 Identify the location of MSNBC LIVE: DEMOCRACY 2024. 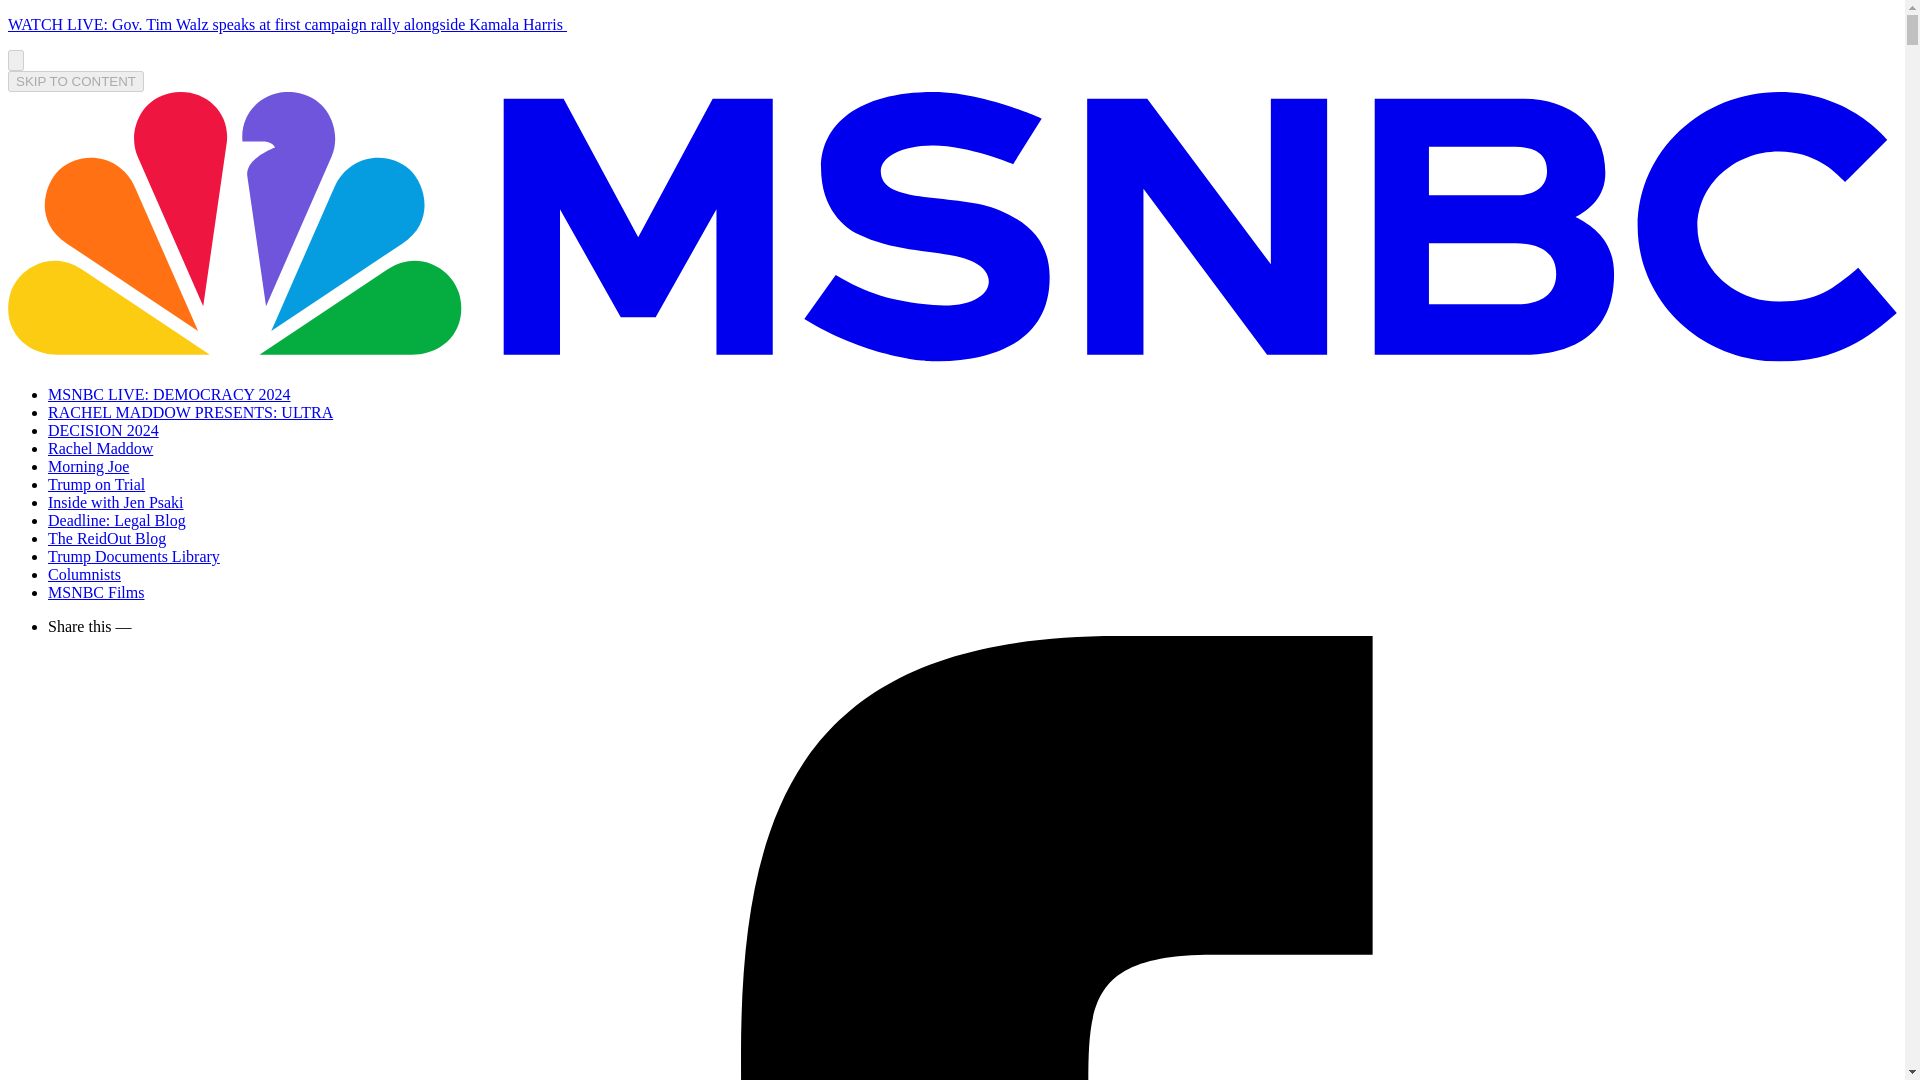
(170, 394).